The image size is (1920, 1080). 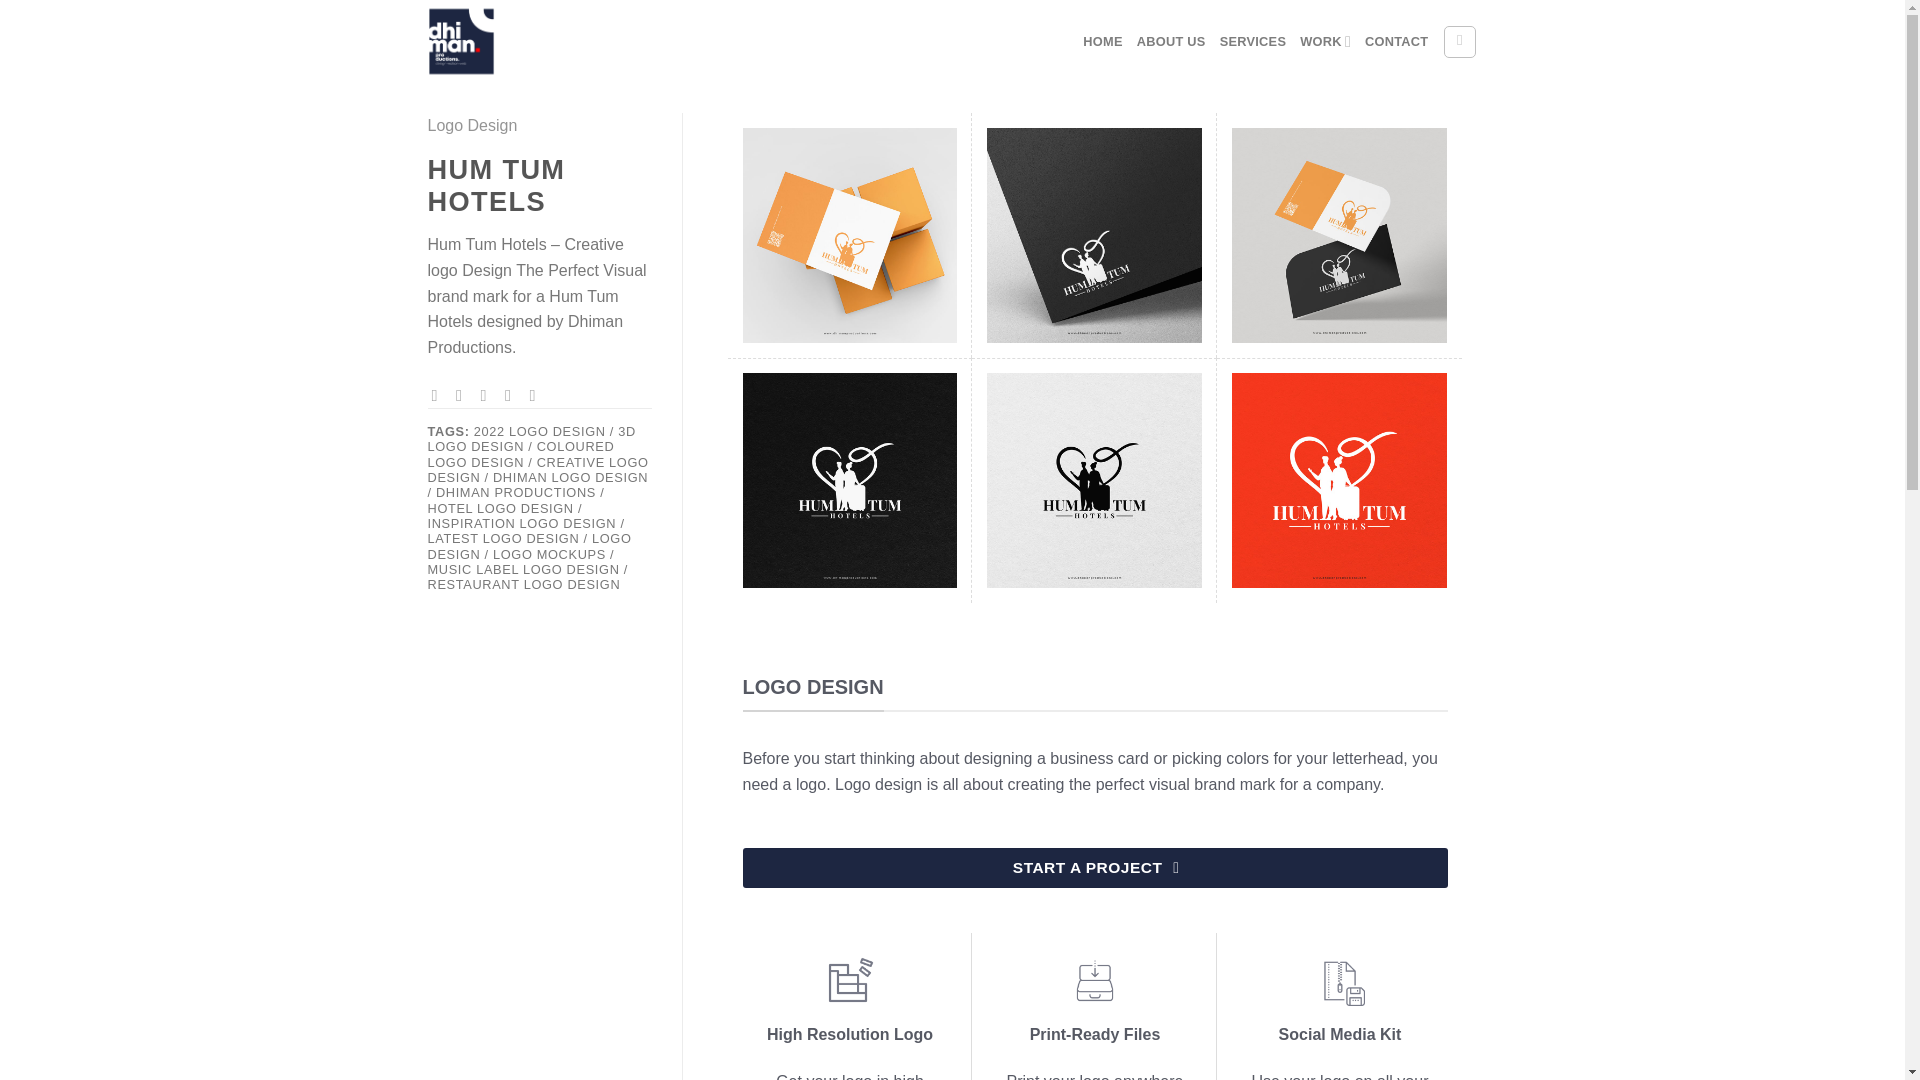 What do you see at coordinates (537, 394) in the screenshot?
I see `Share on LinkedIn` at bounding box center [537, 394].